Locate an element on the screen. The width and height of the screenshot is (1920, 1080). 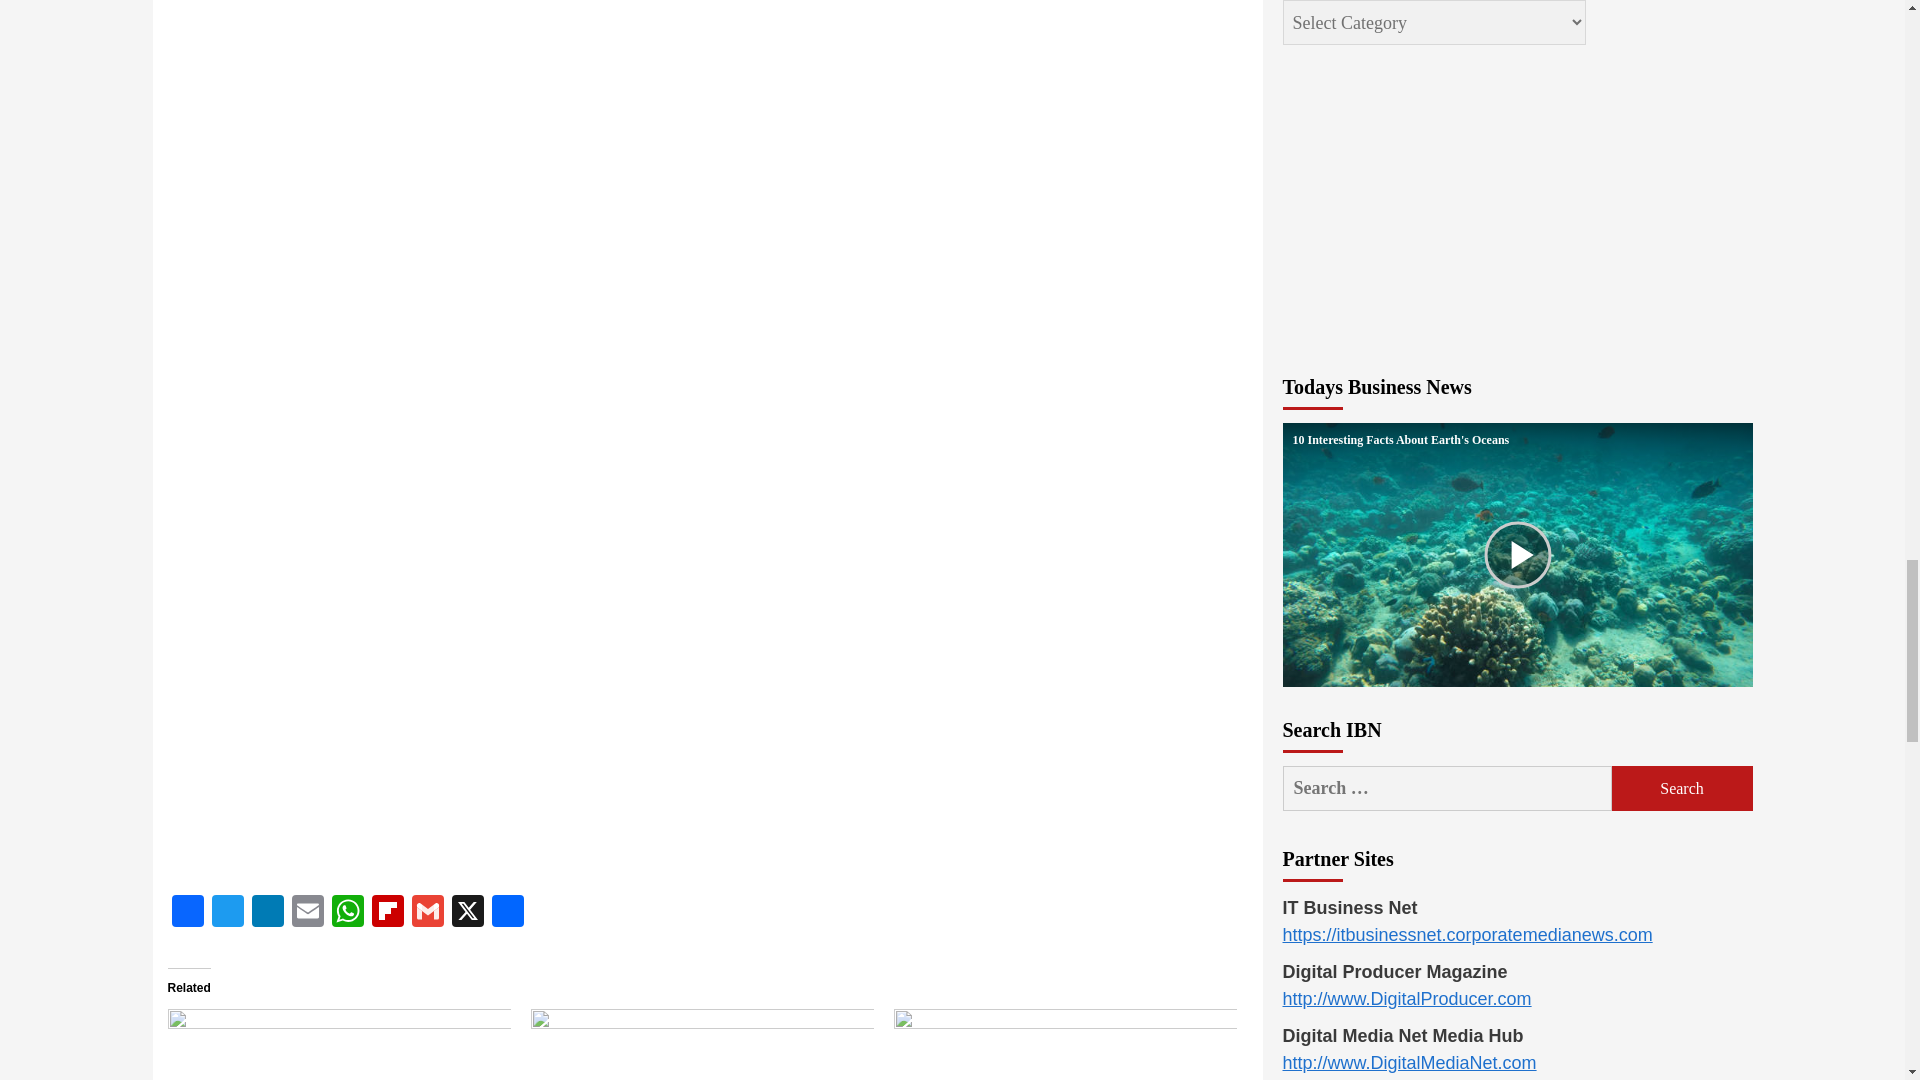
Facebook is located at coordinates (188, 914).